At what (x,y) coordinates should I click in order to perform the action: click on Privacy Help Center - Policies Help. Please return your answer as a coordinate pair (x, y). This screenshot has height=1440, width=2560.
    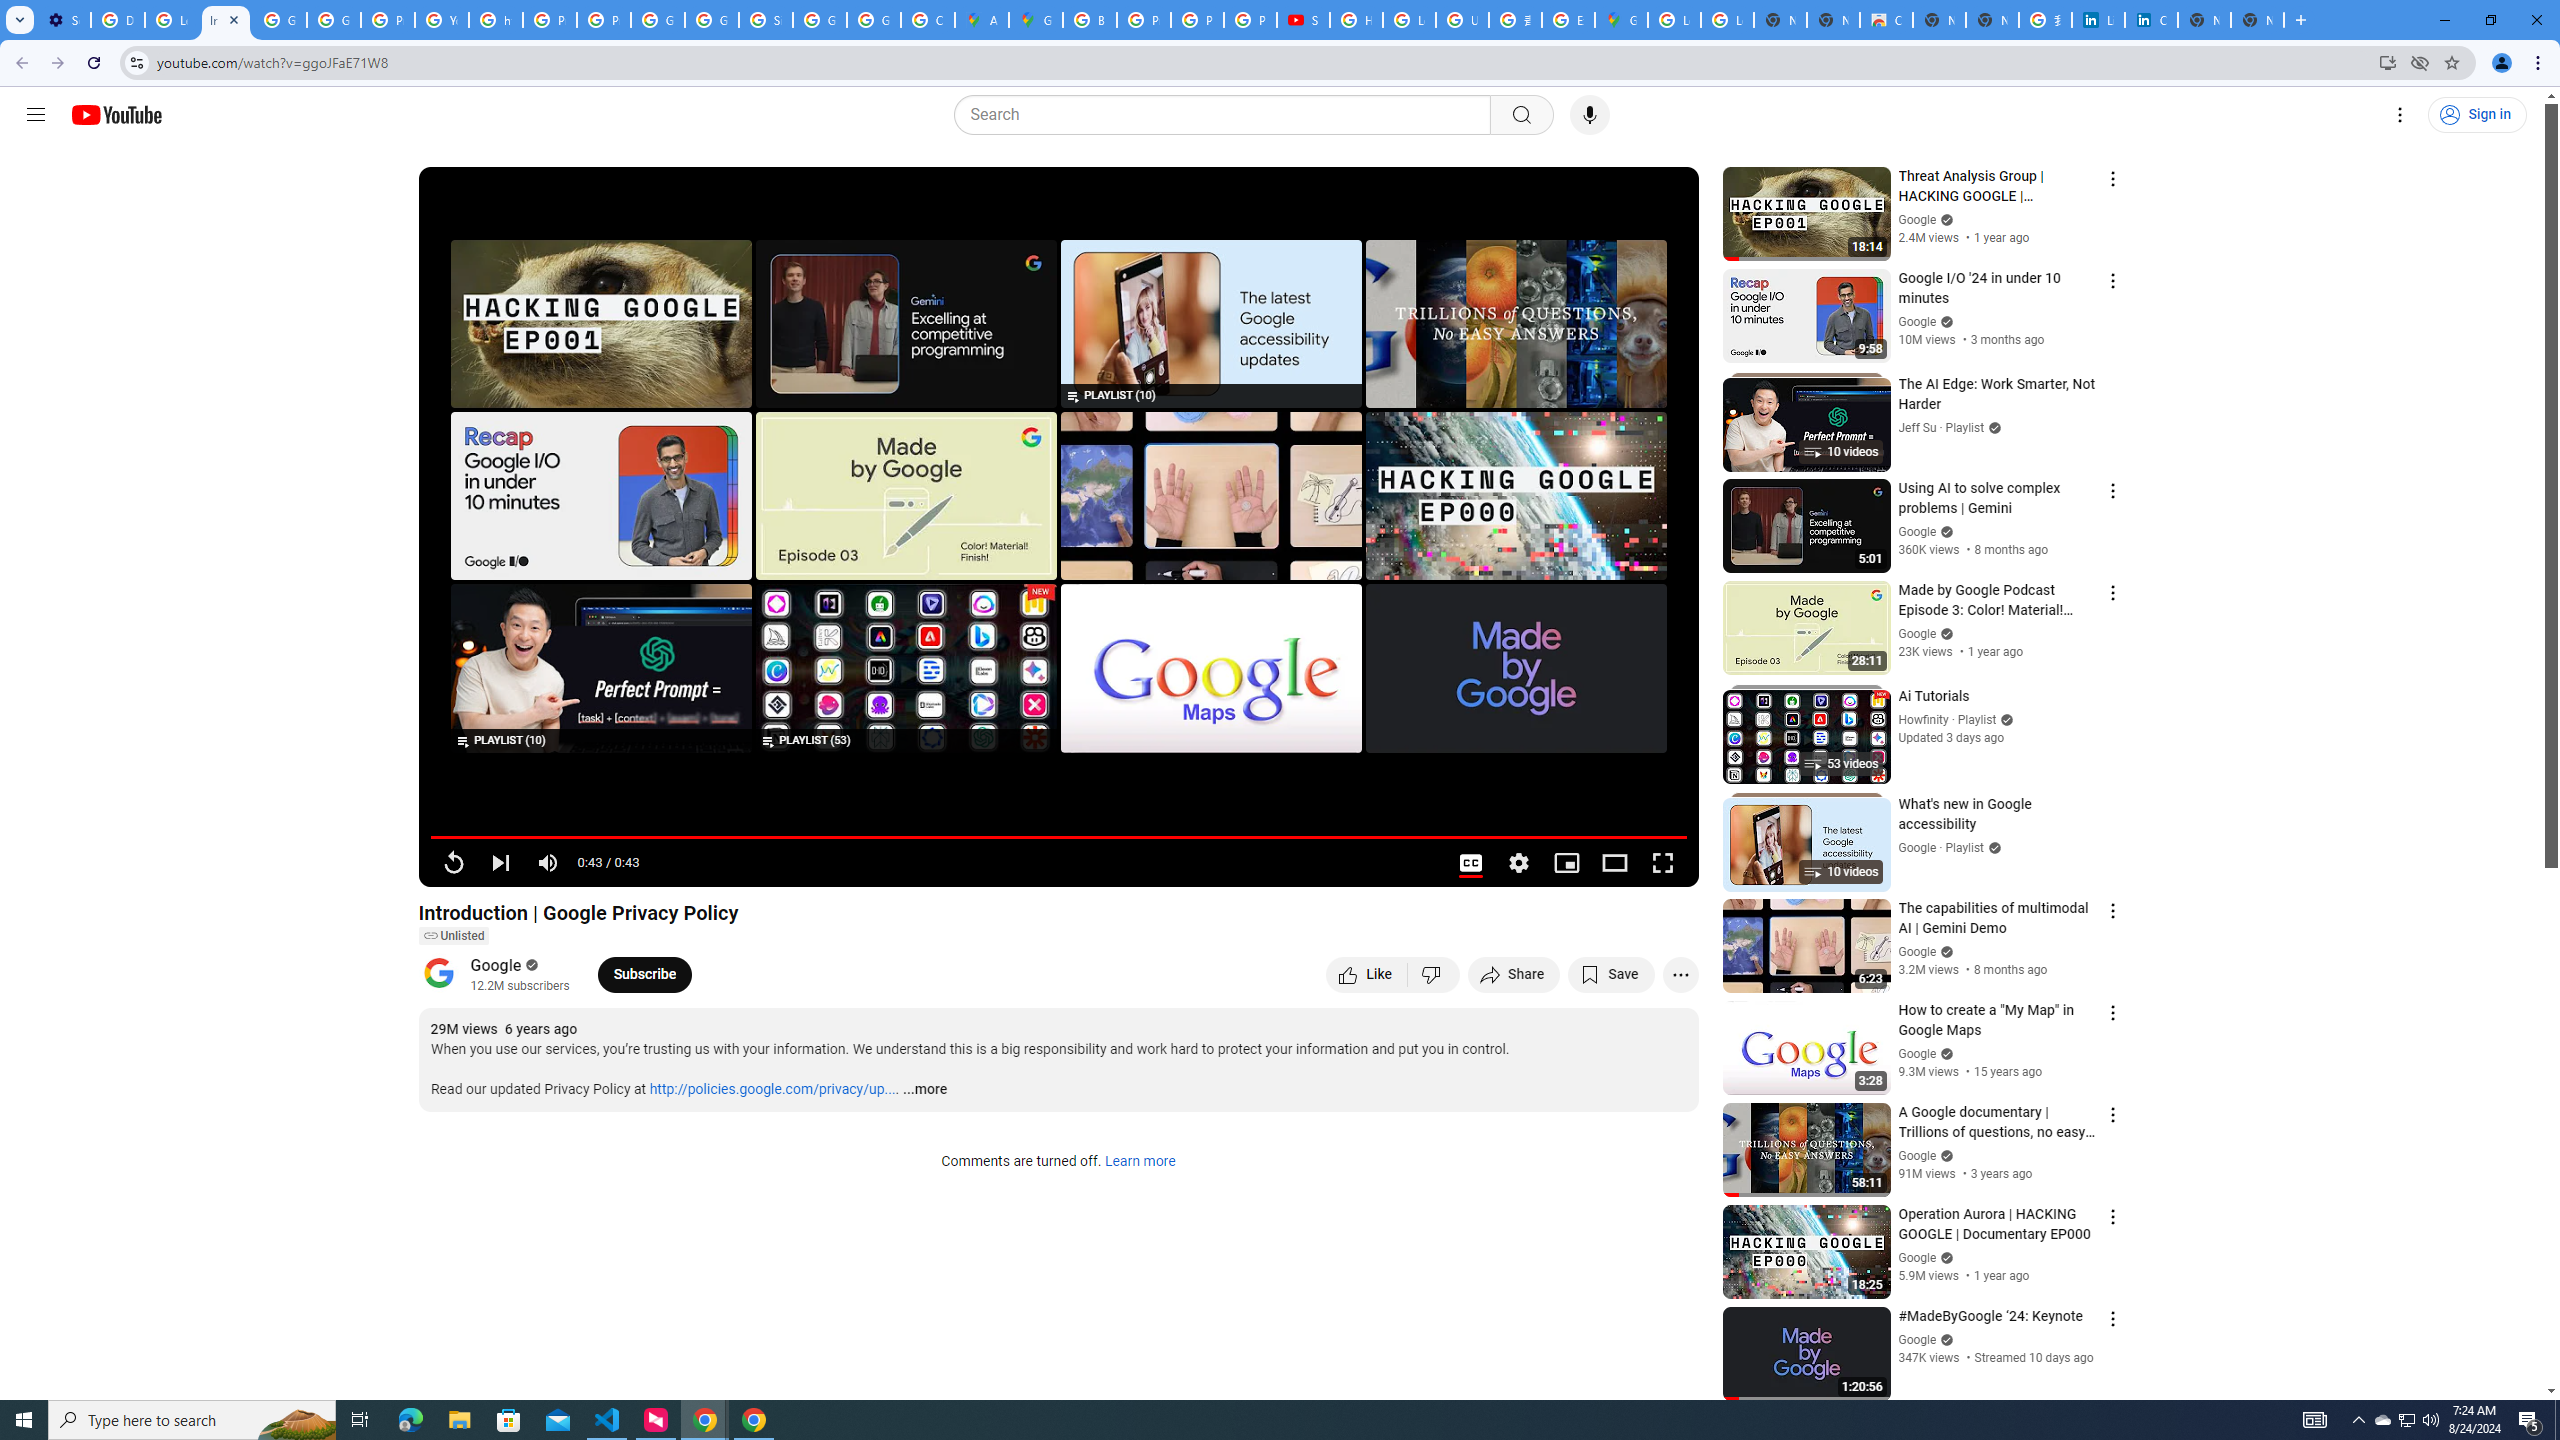
    Looking at the image, I should click on (1198, 20).